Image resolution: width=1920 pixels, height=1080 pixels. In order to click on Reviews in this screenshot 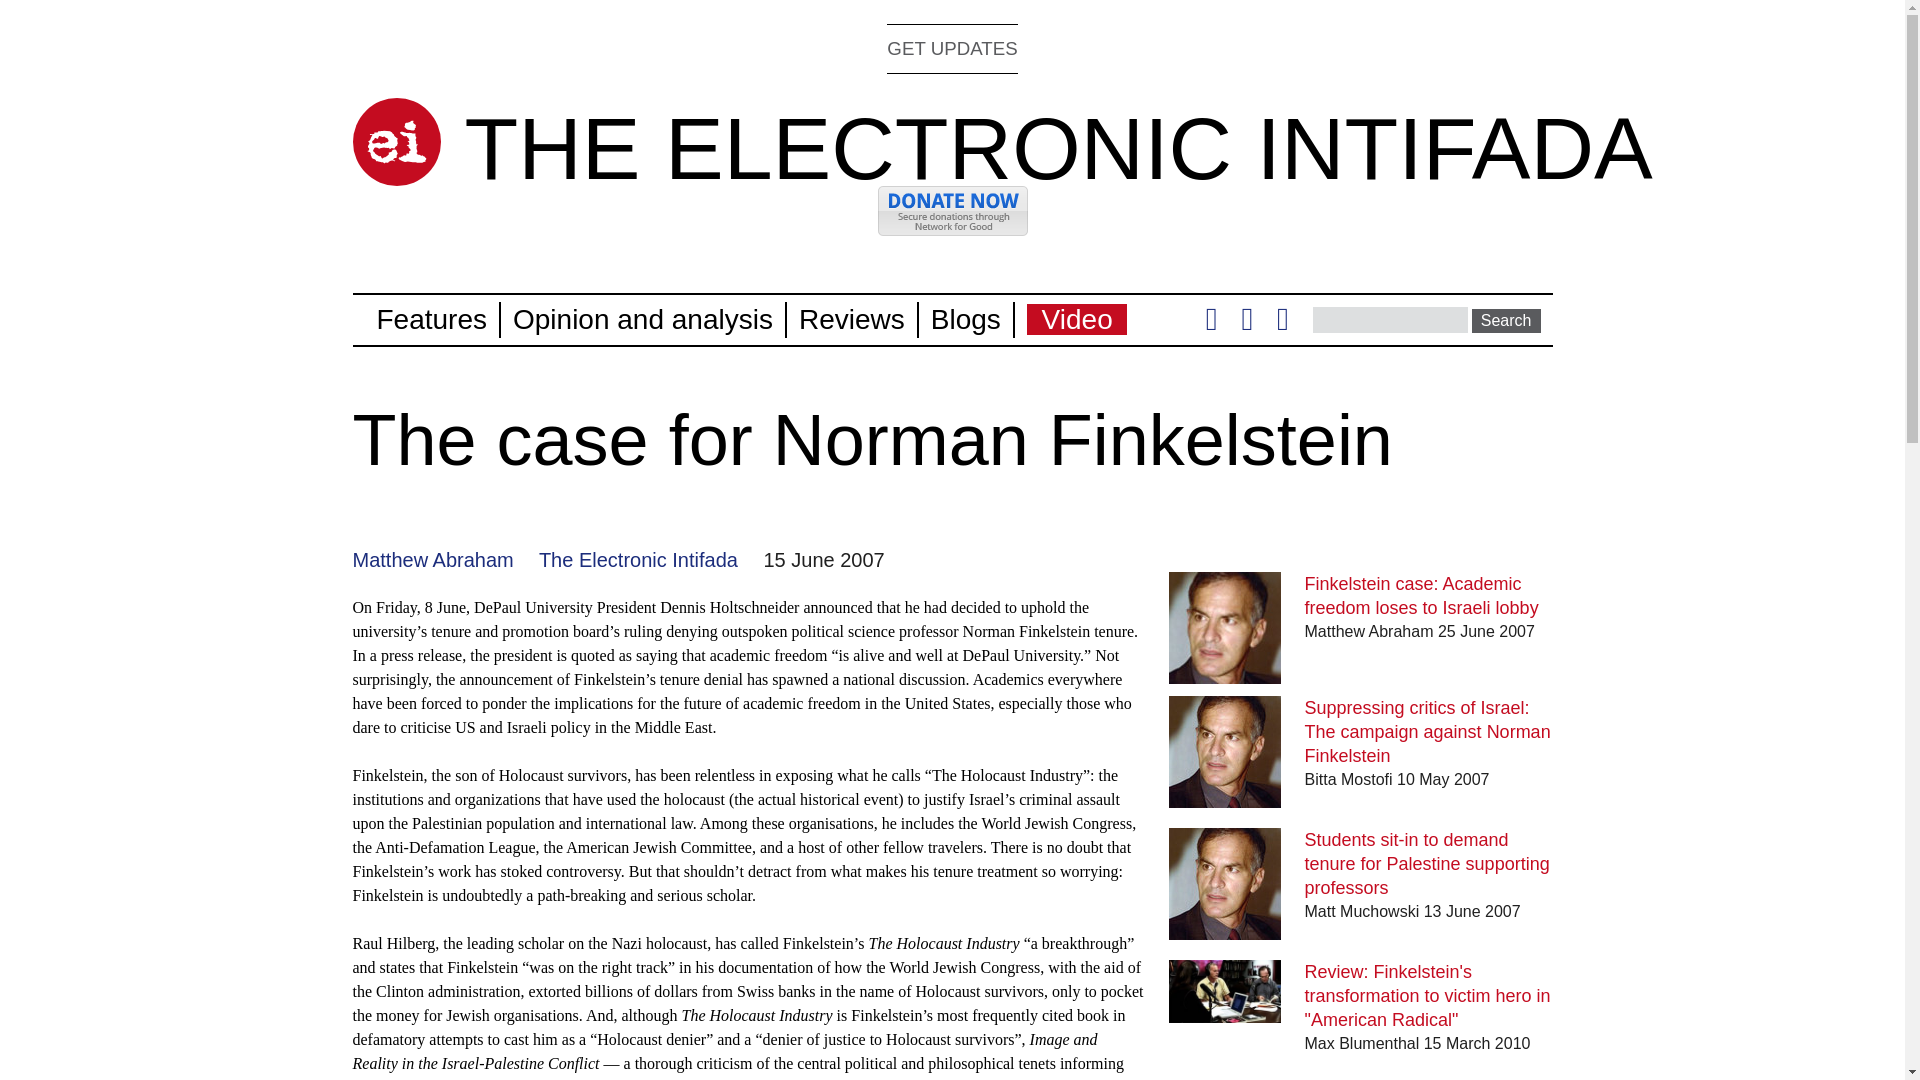, I will do `click(851, 318)`.